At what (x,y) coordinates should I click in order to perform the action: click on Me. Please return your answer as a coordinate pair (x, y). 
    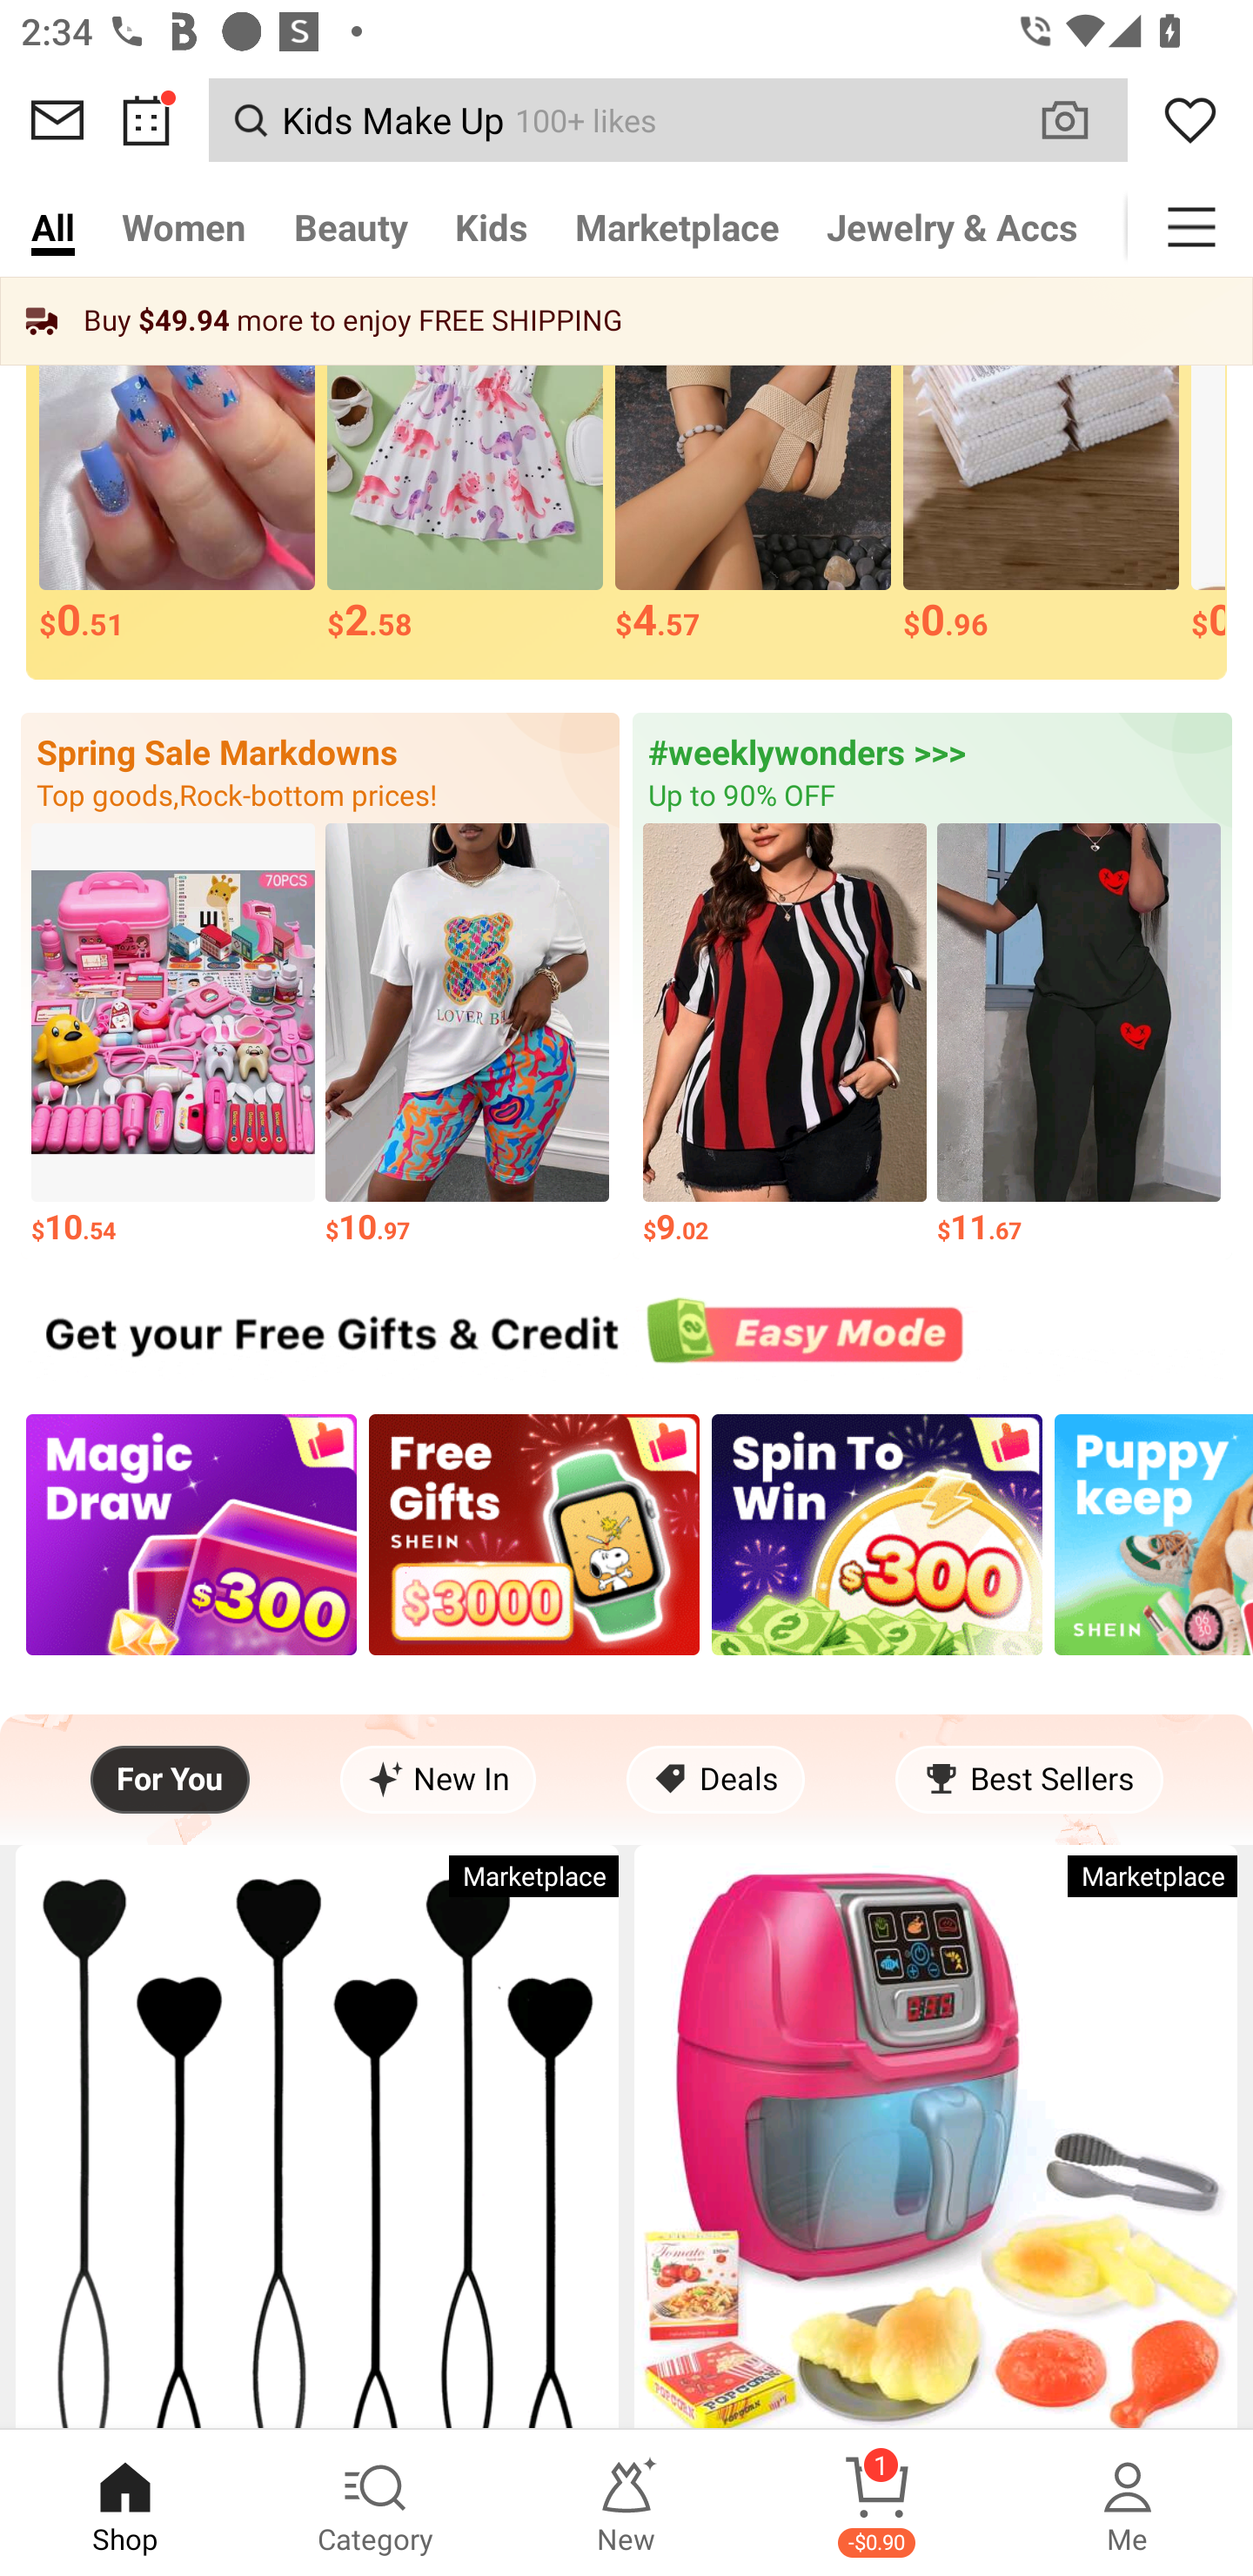
    Looking at the image, I should click on (1128, 2503).